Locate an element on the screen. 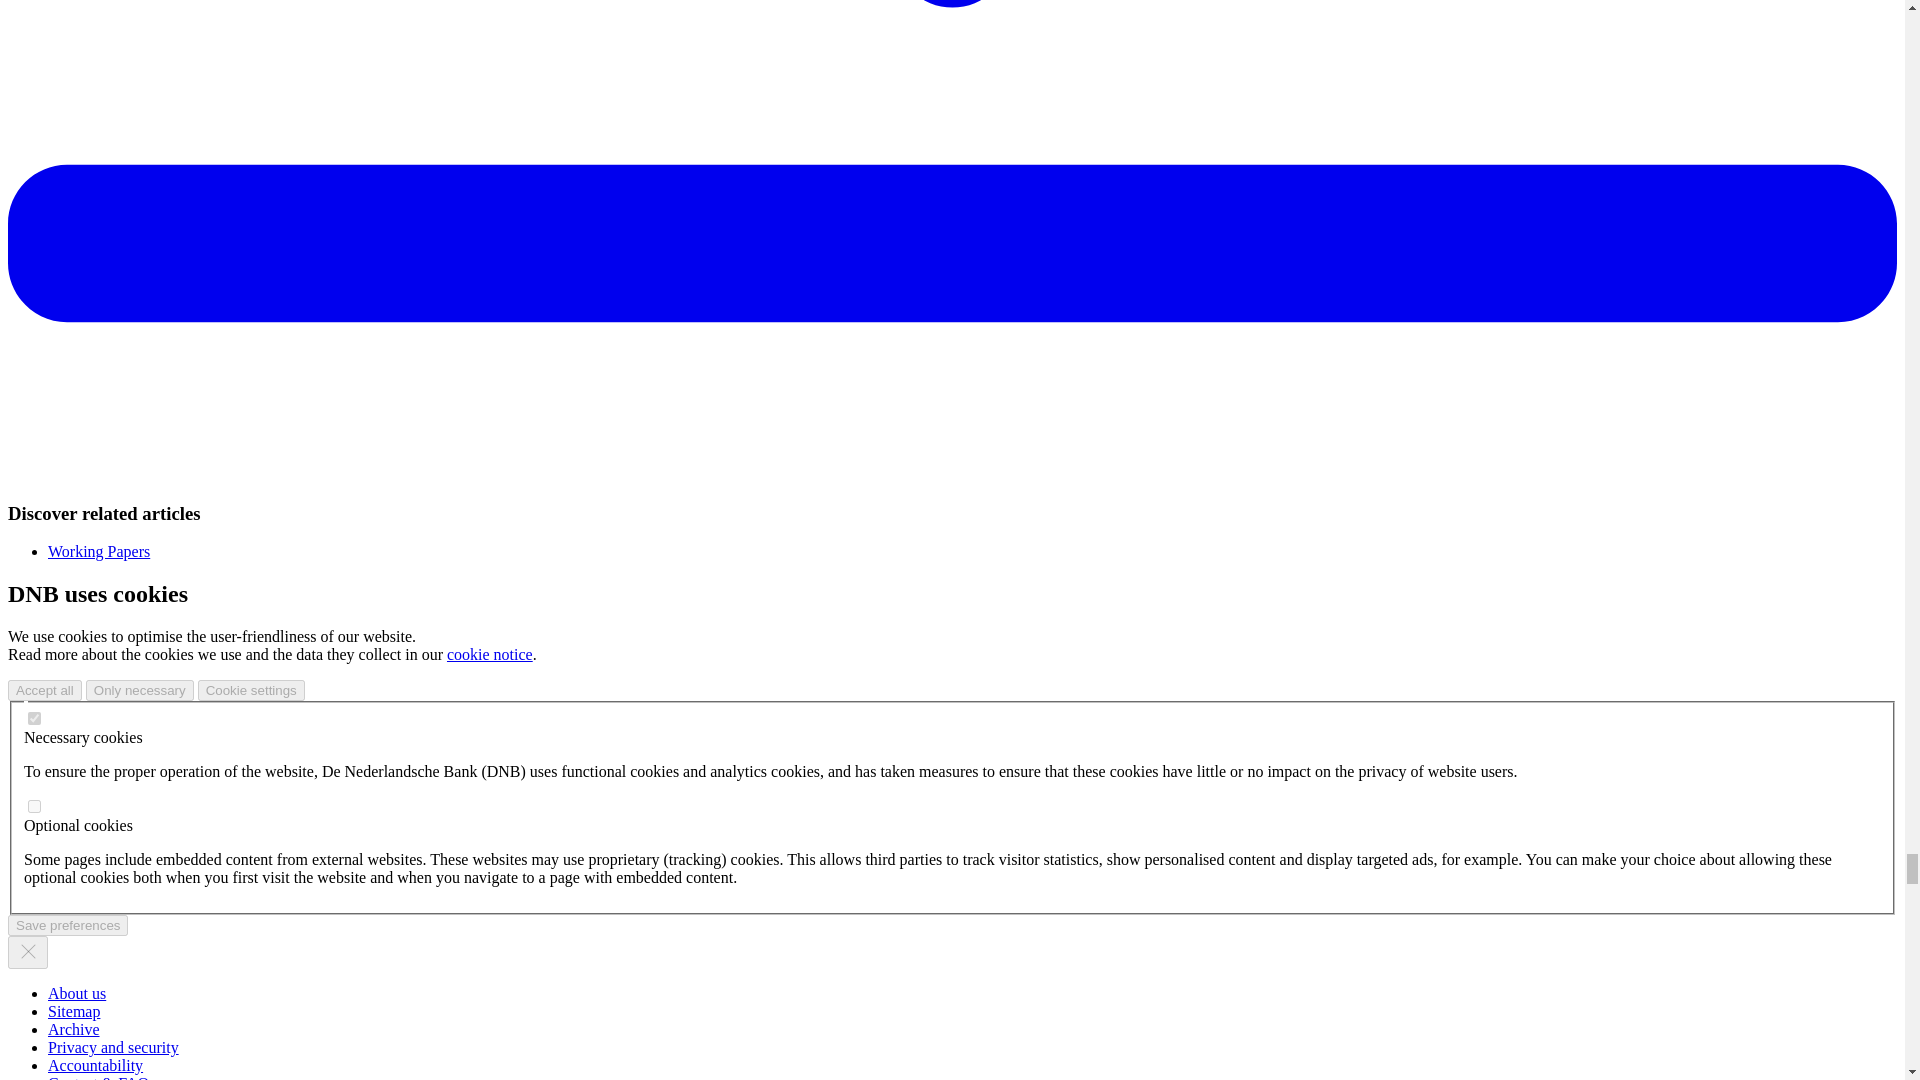 This screenshot has width=1920, height=1080. About us is located at coordinates (76, 993).